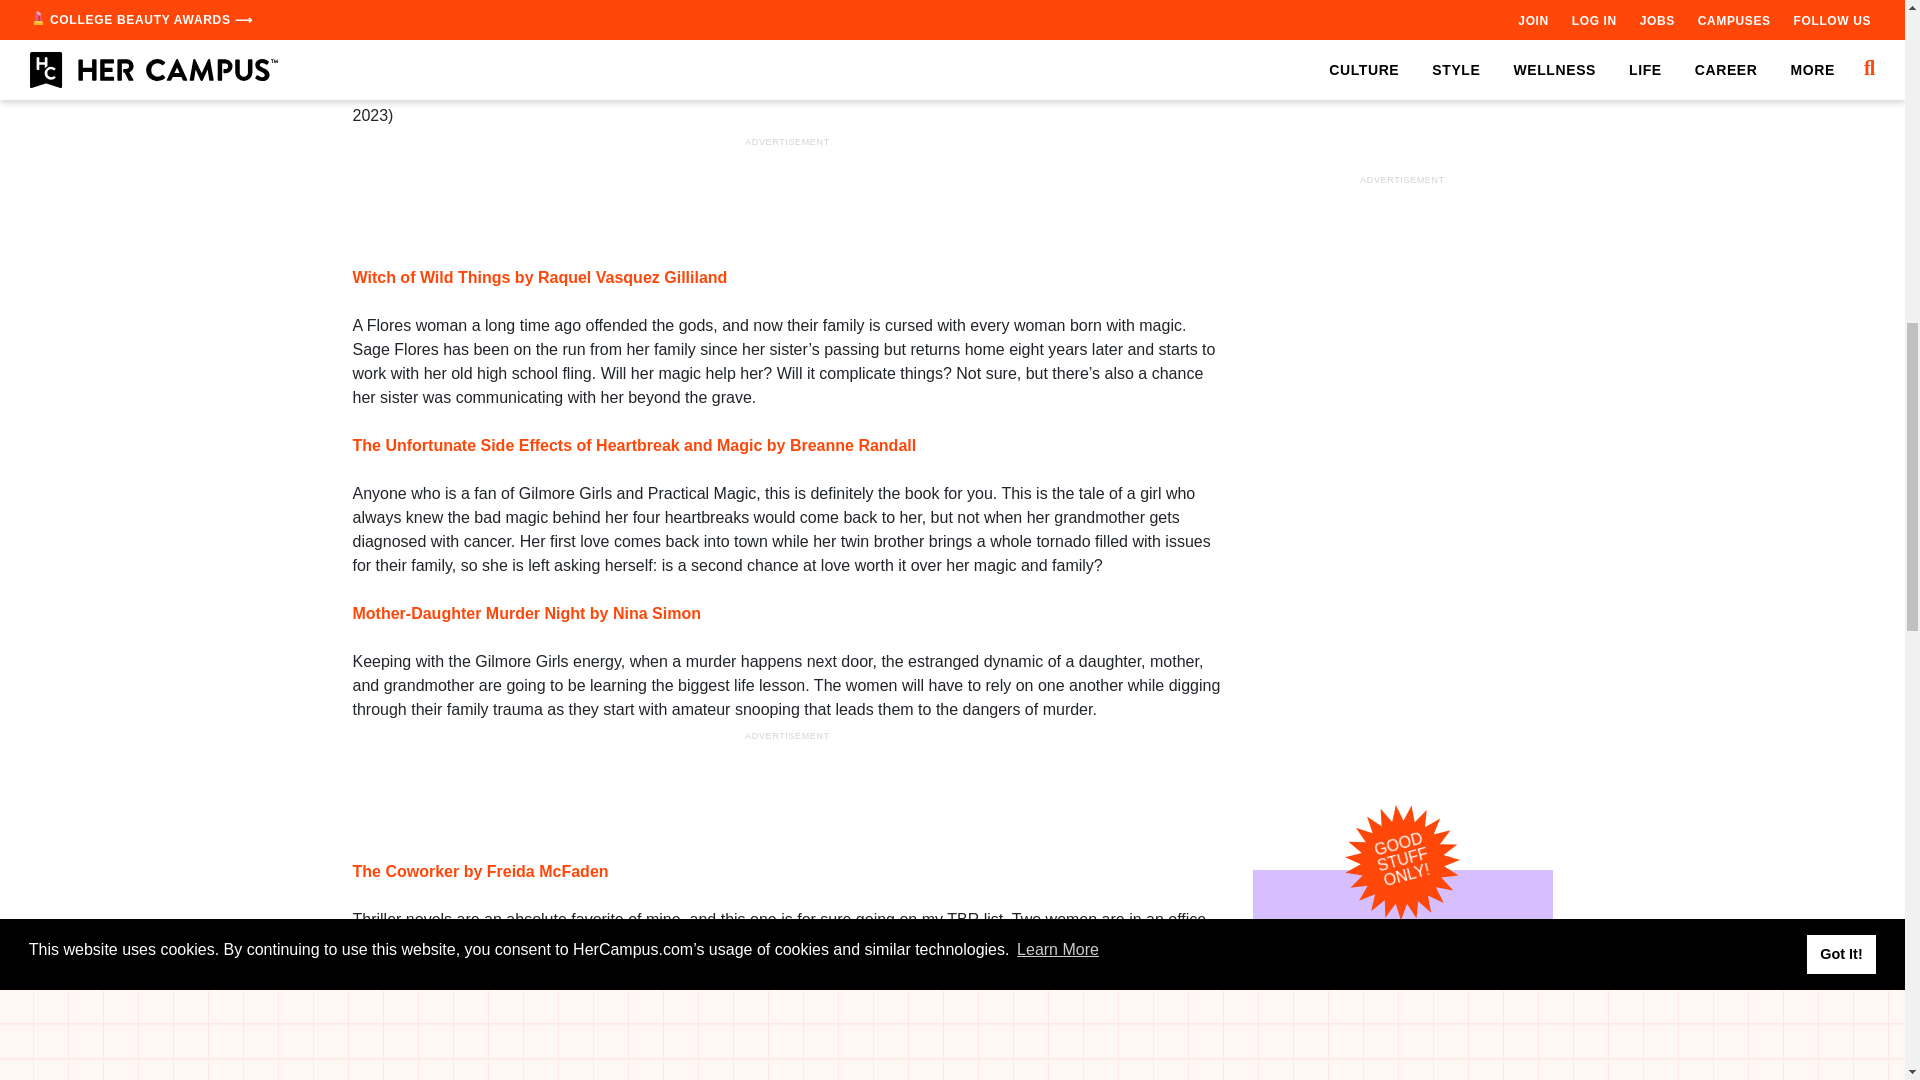 The image size is (1920, 1080). Describe the element at coordinates (788, 196) in the screenshot. I see `3rd party ad content` at that location.